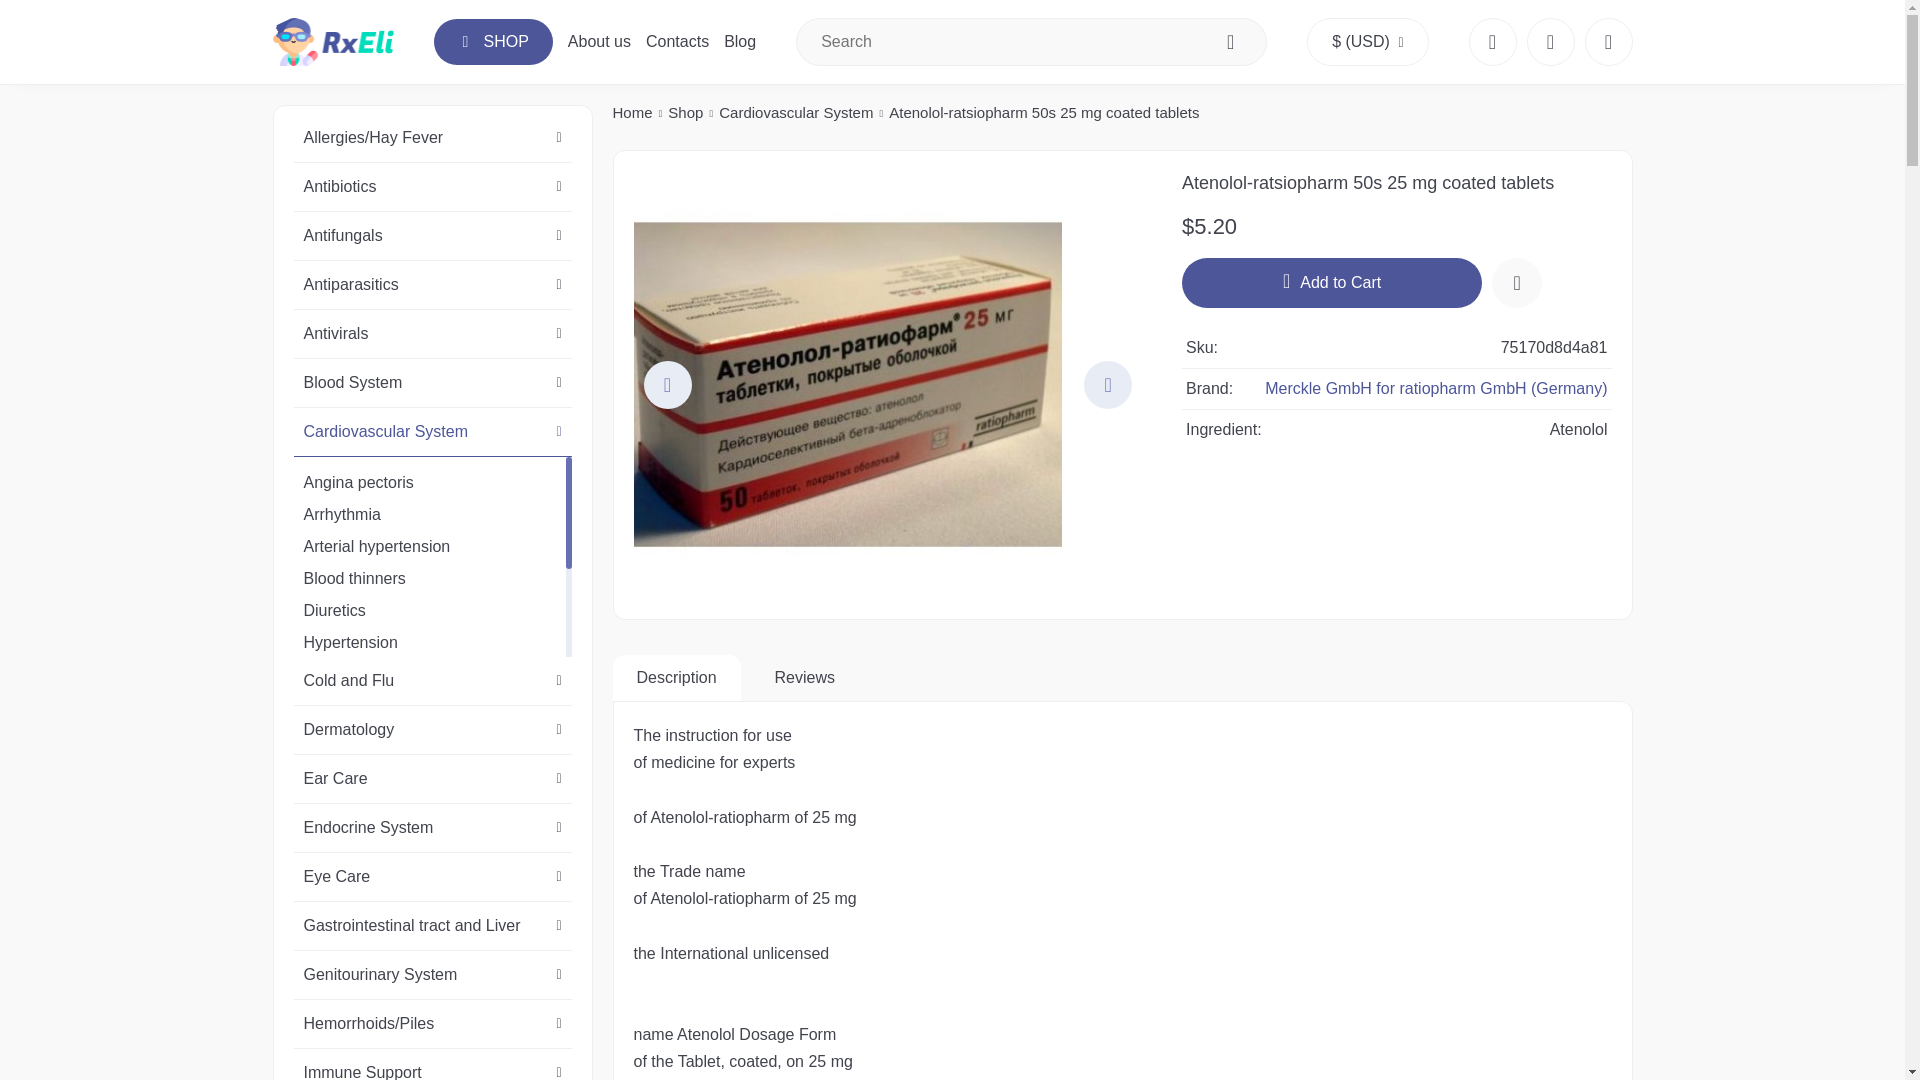  I want to click on View Cart, so click(1608, 42).